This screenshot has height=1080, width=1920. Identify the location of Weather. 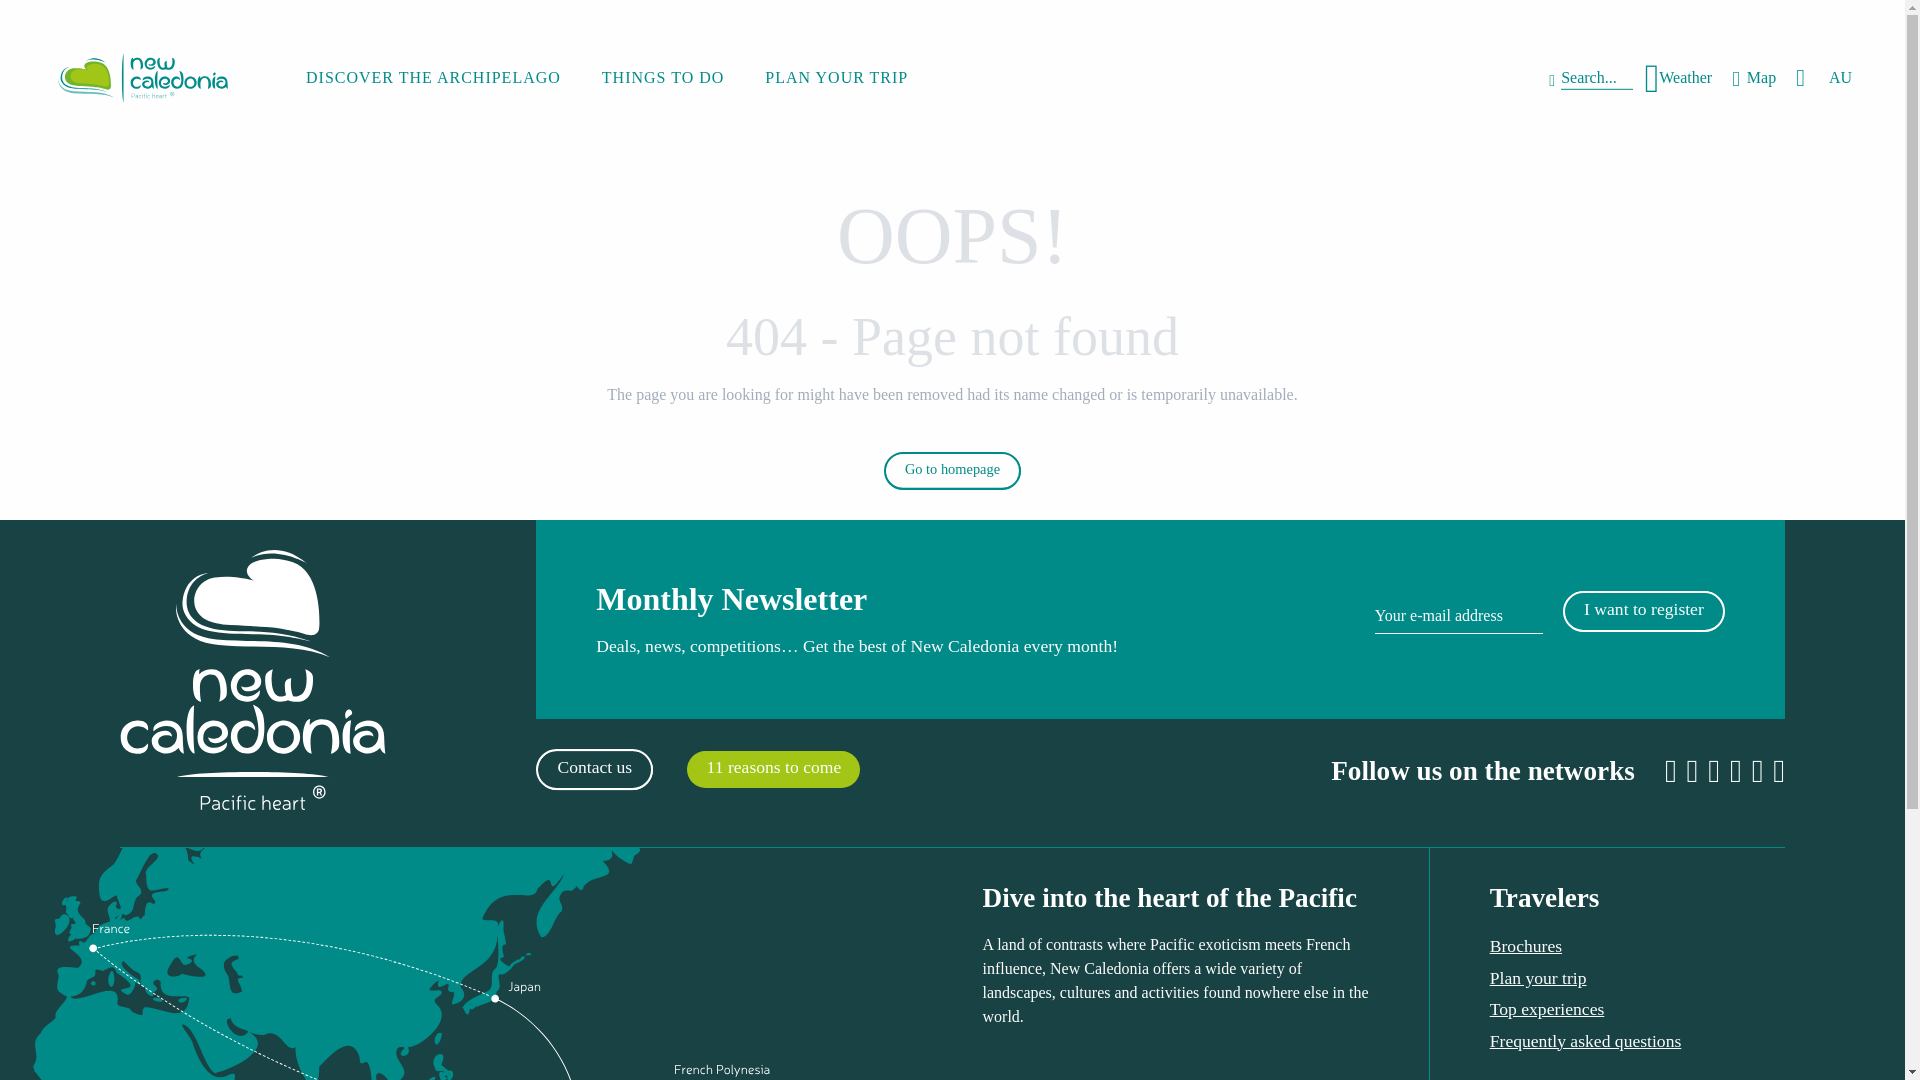
(1754, 78).